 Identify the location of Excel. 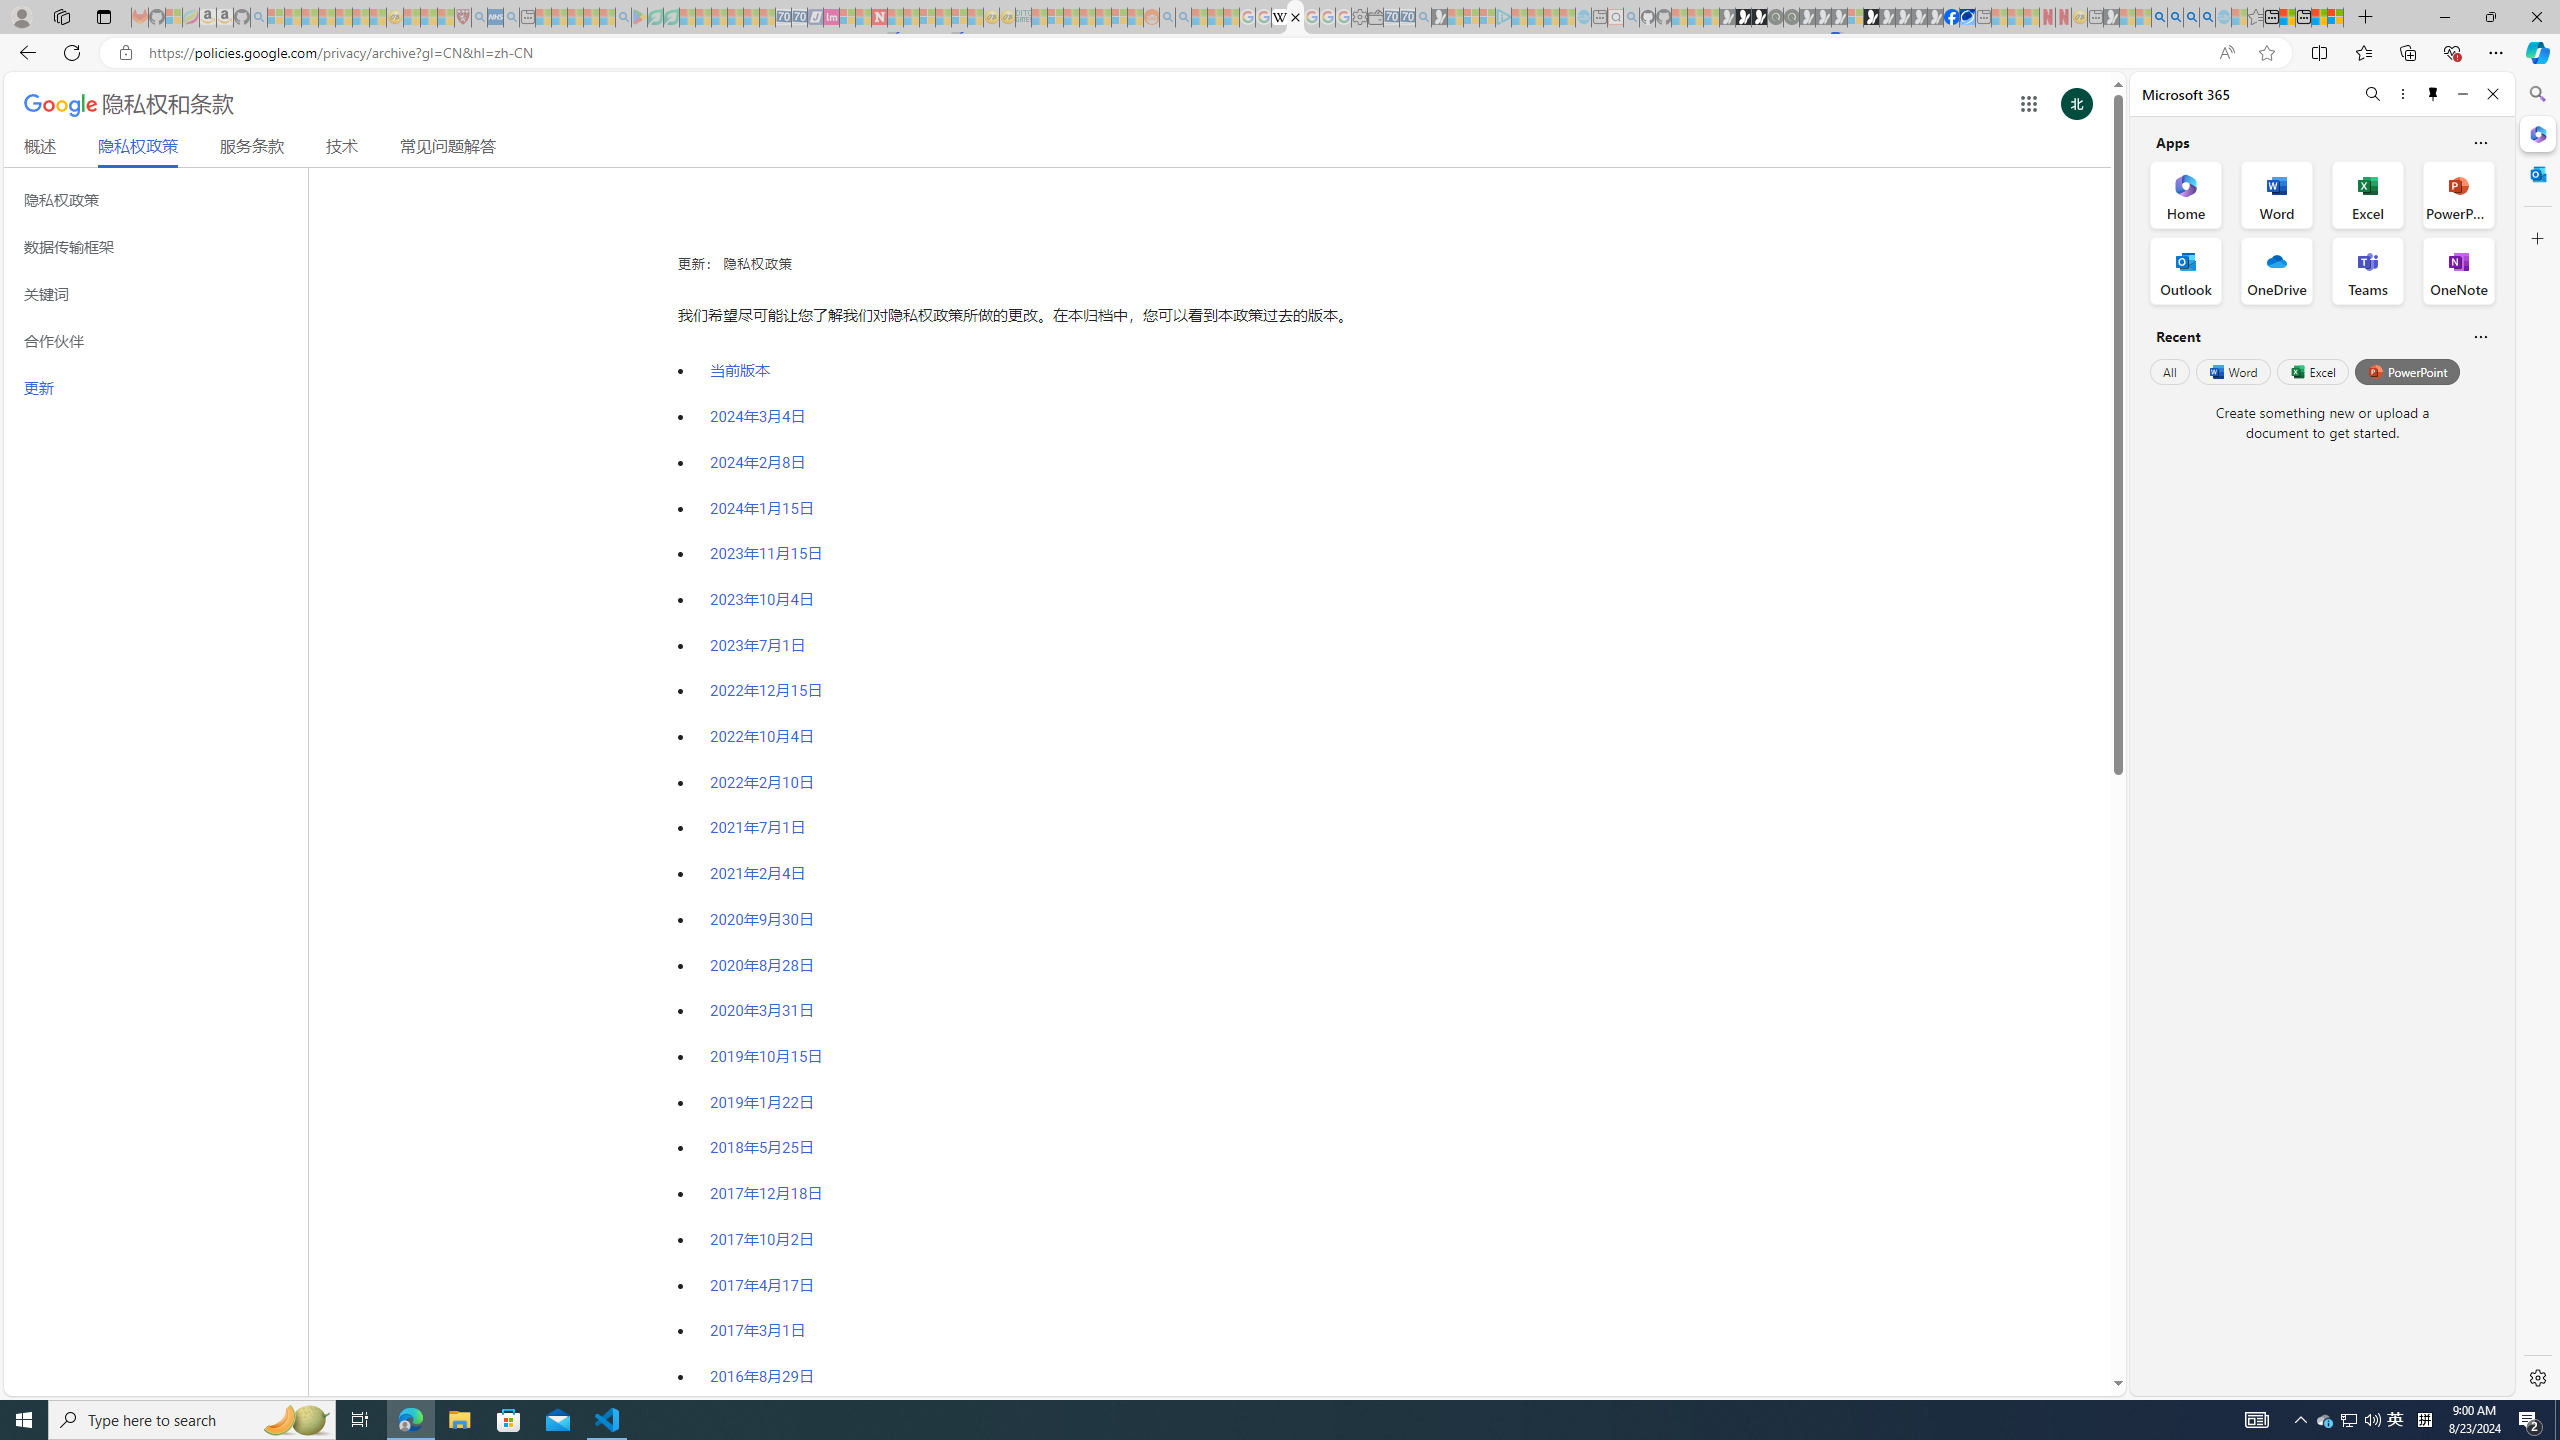
(2312, 371).